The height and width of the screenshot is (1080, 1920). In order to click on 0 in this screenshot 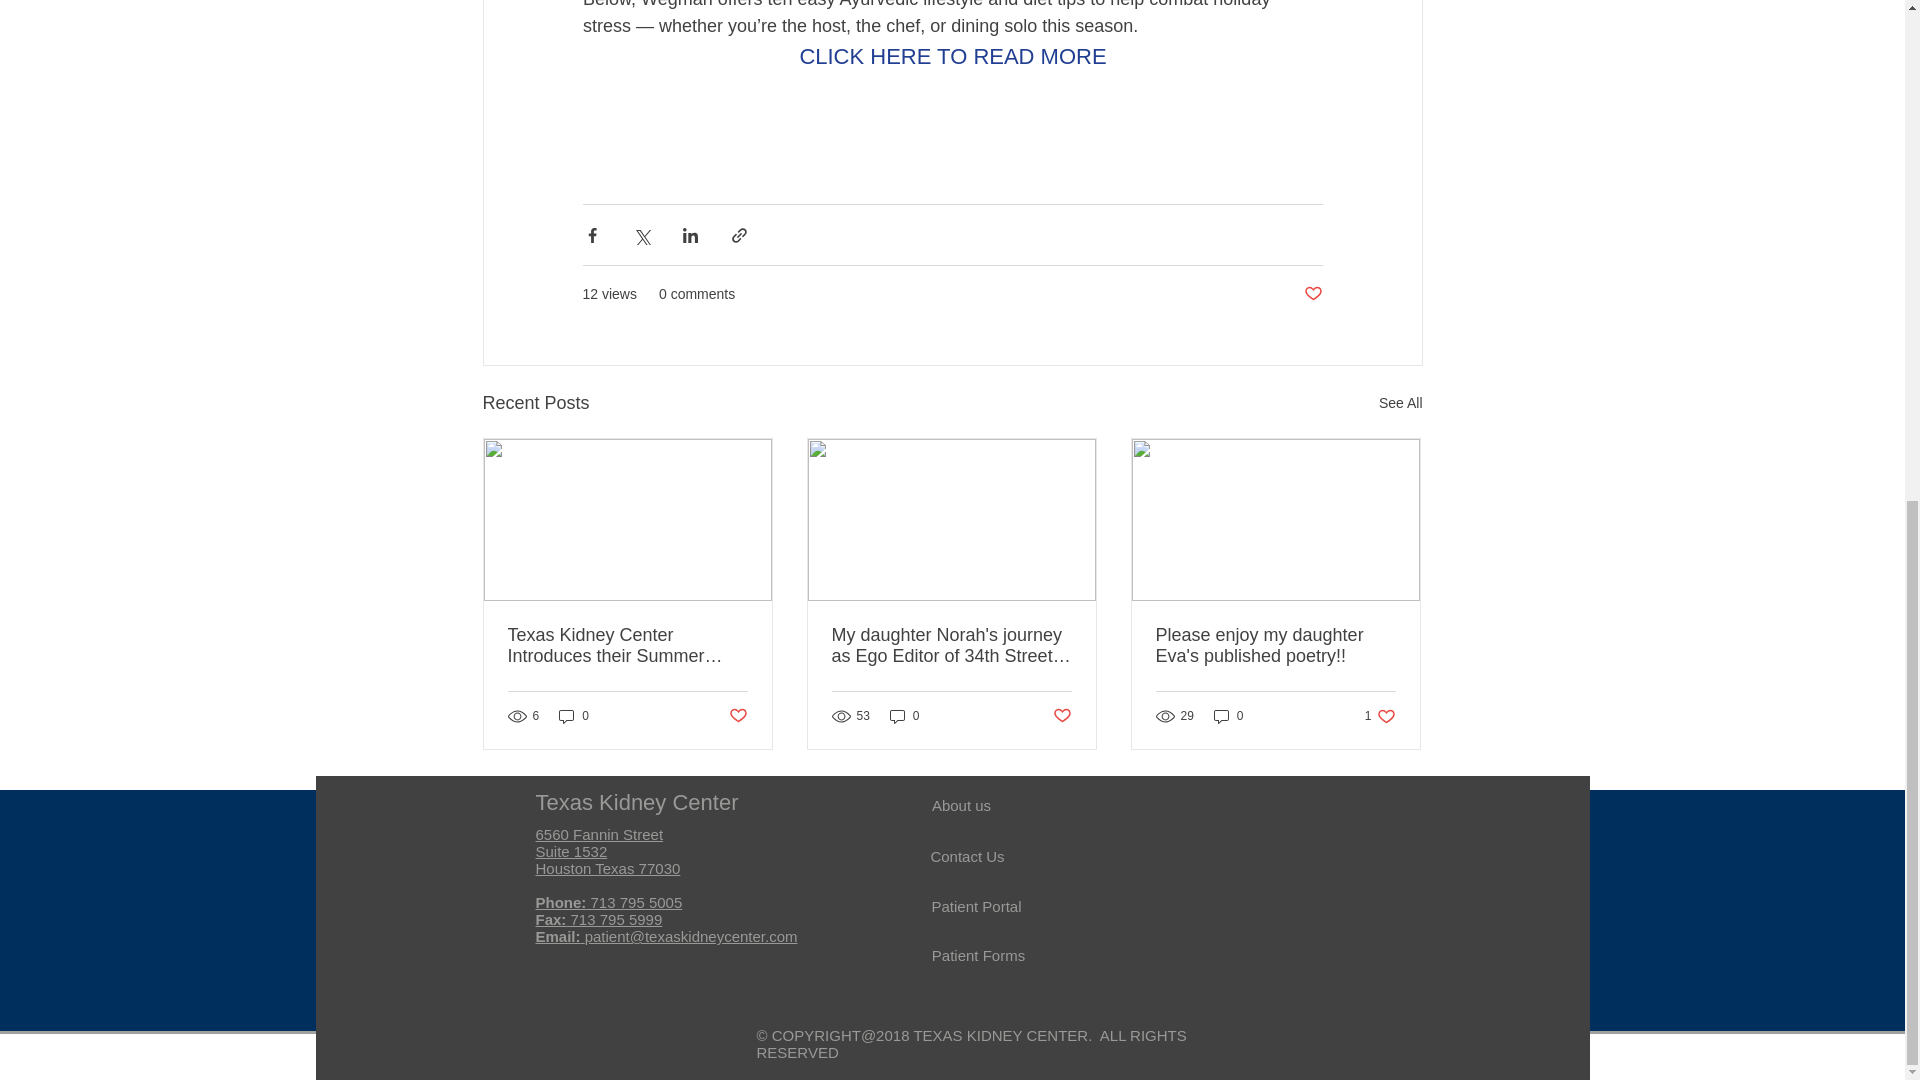, I will do `click(628, 646)`.